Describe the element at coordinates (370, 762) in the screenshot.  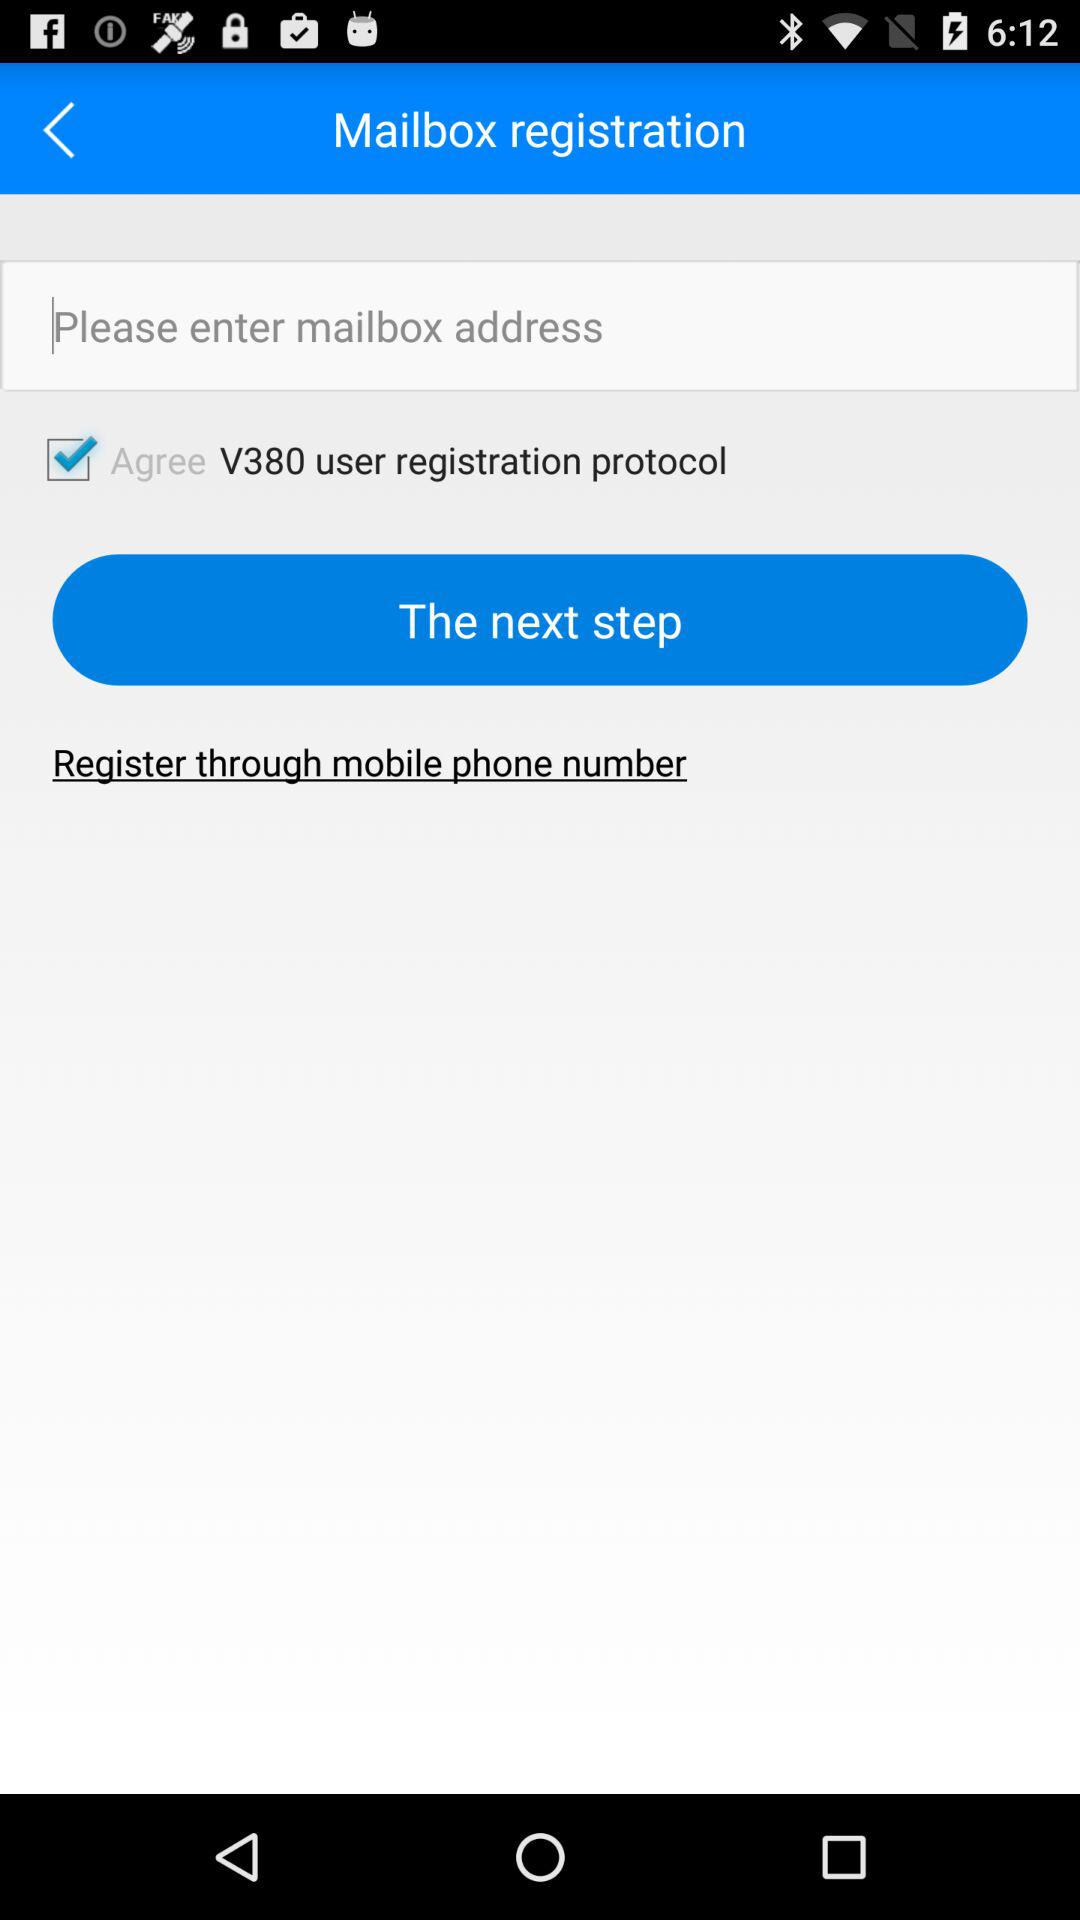
I see `scroll until register through mobile` at that location.